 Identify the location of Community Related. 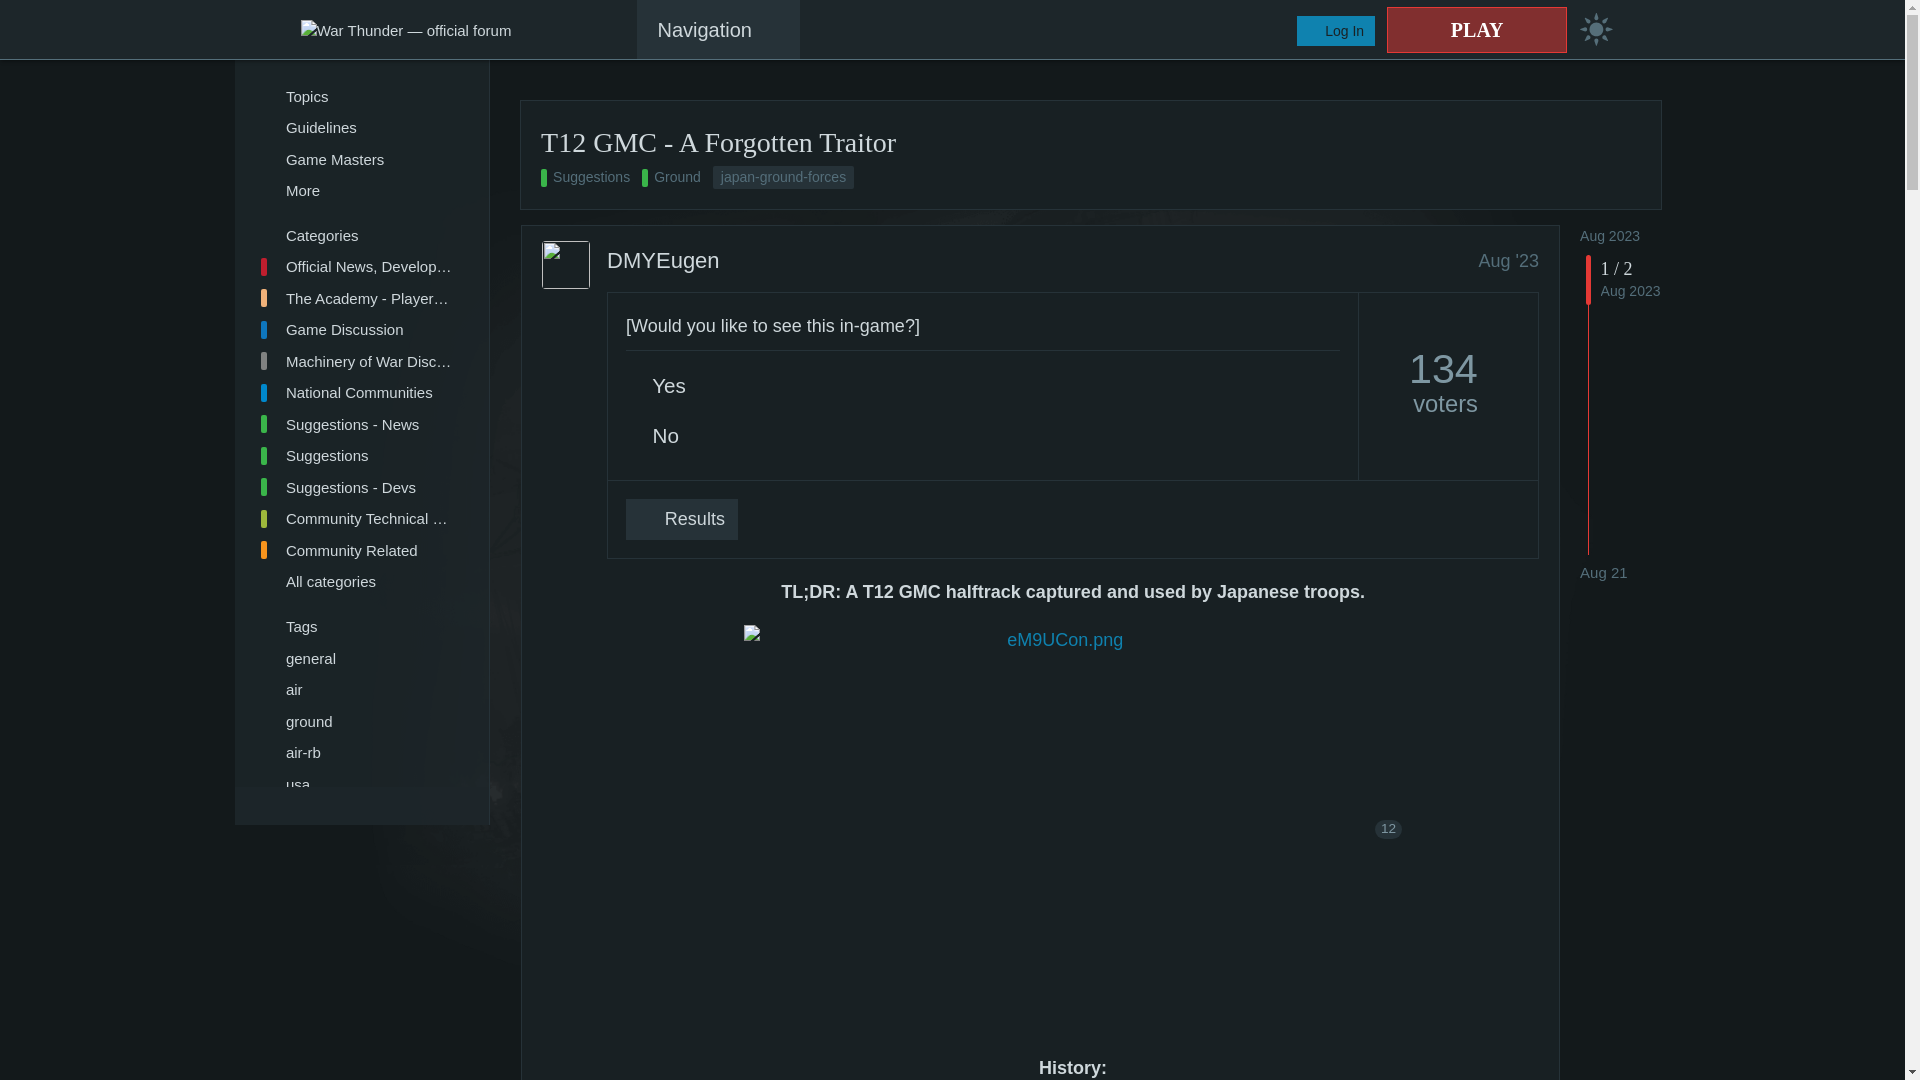
(354, 550).